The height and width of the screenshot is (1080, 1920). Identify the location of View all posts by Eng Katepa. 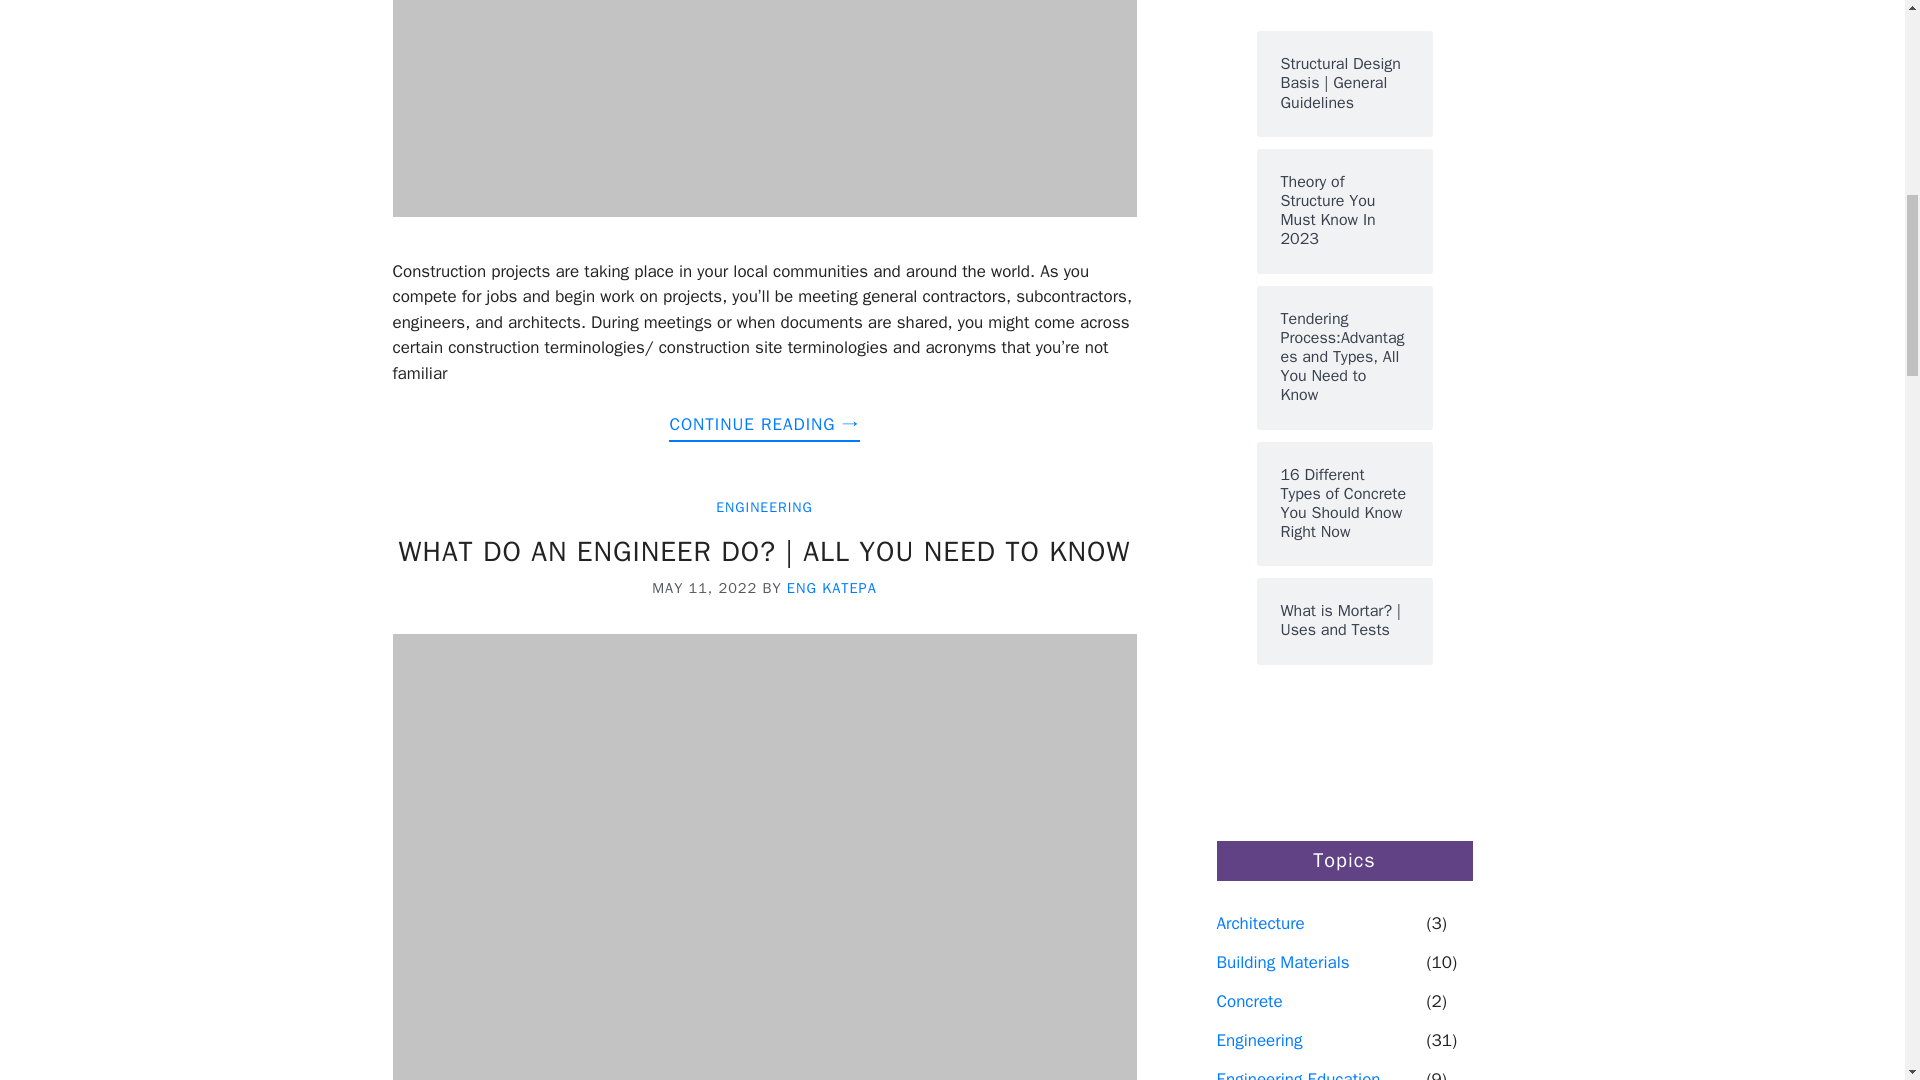
(832, 588).